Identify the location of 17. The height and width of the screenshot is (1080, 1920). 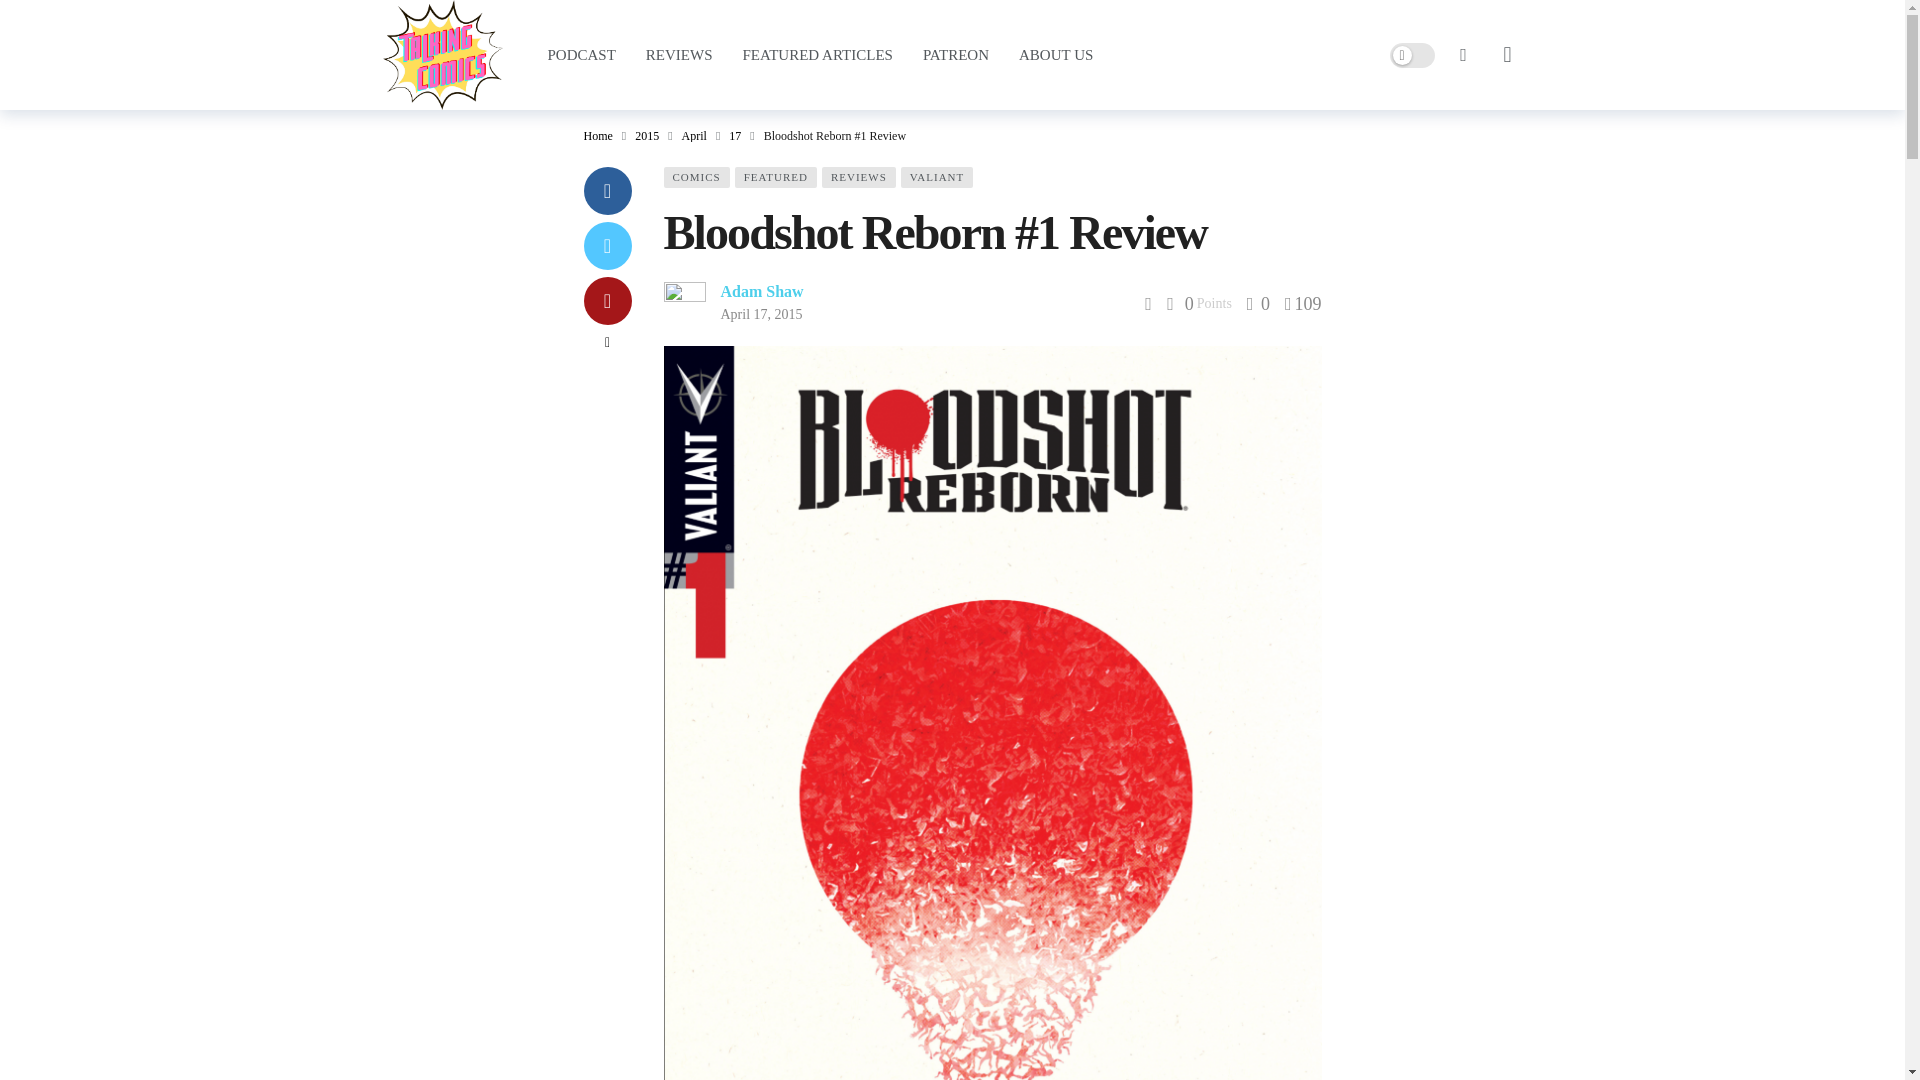
(735, 135).